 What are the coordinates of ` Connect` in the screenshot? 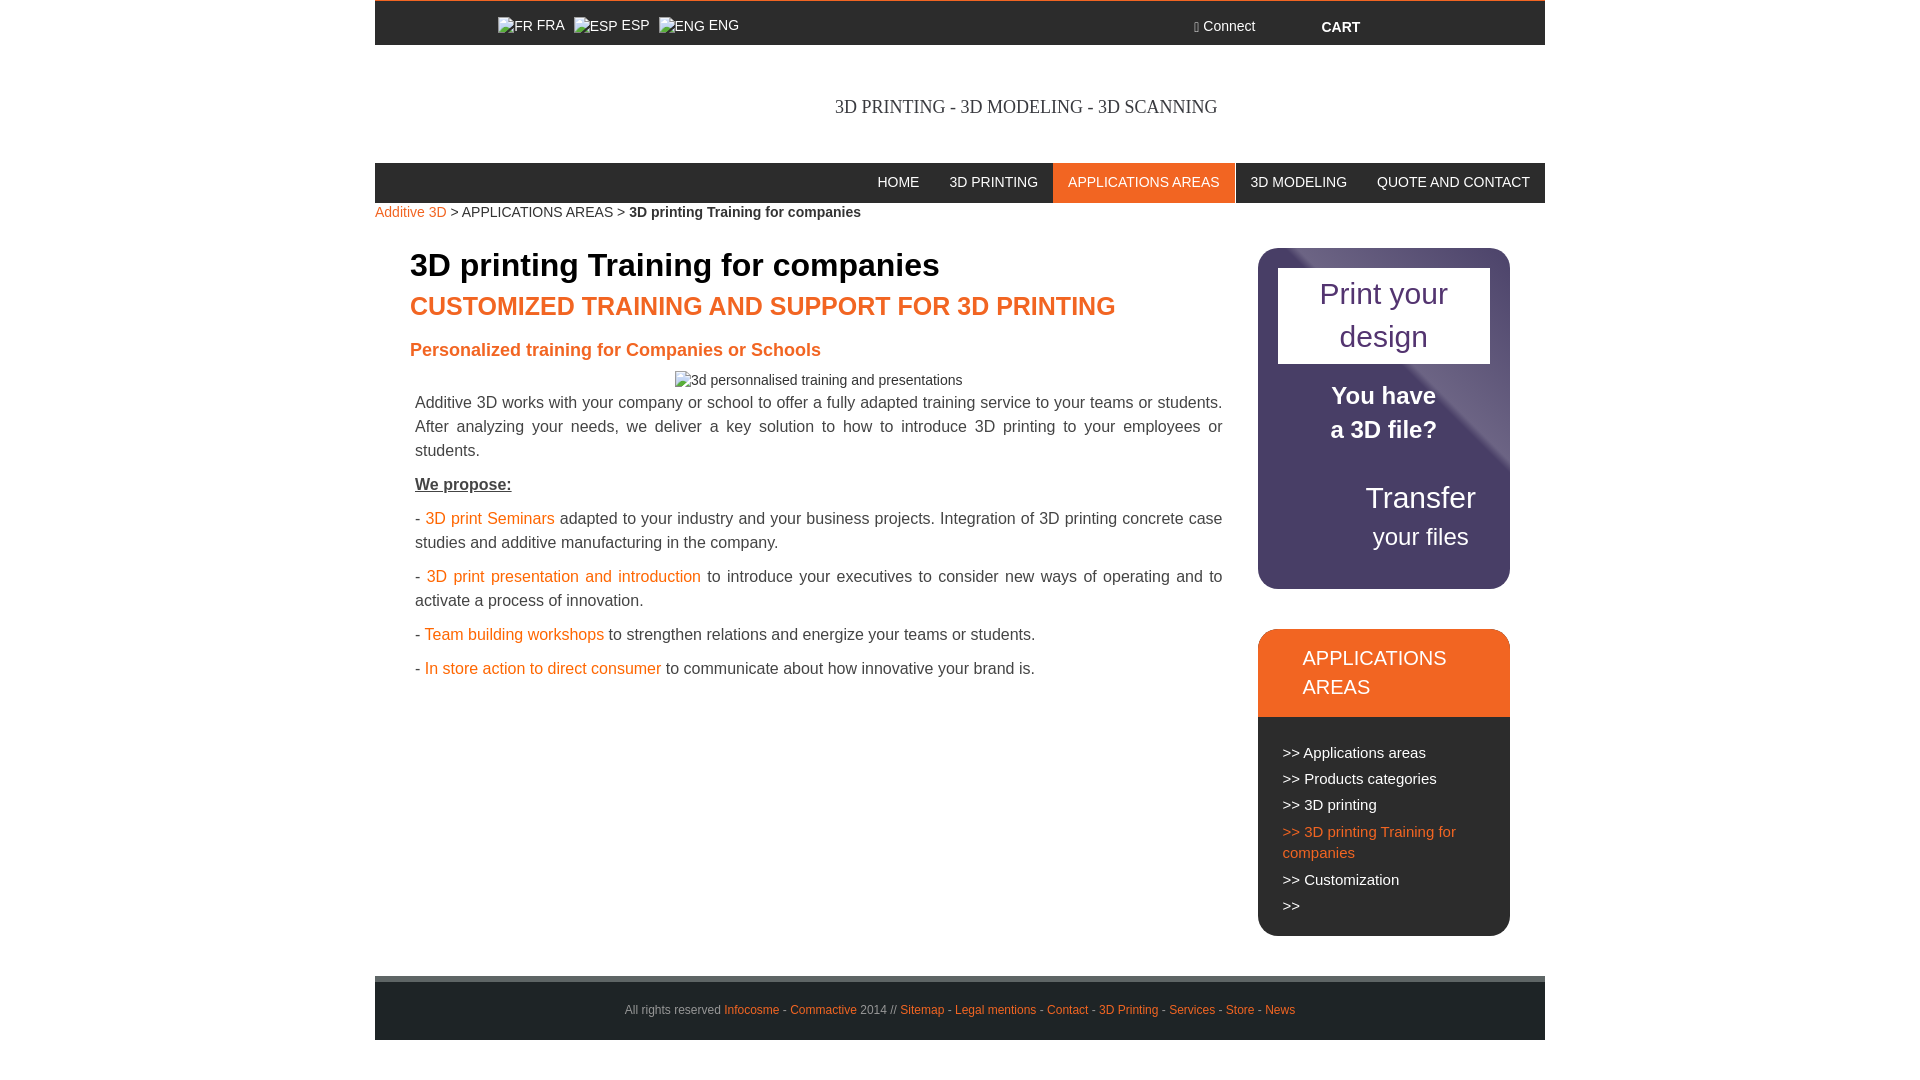 It's located at (1226, 26).